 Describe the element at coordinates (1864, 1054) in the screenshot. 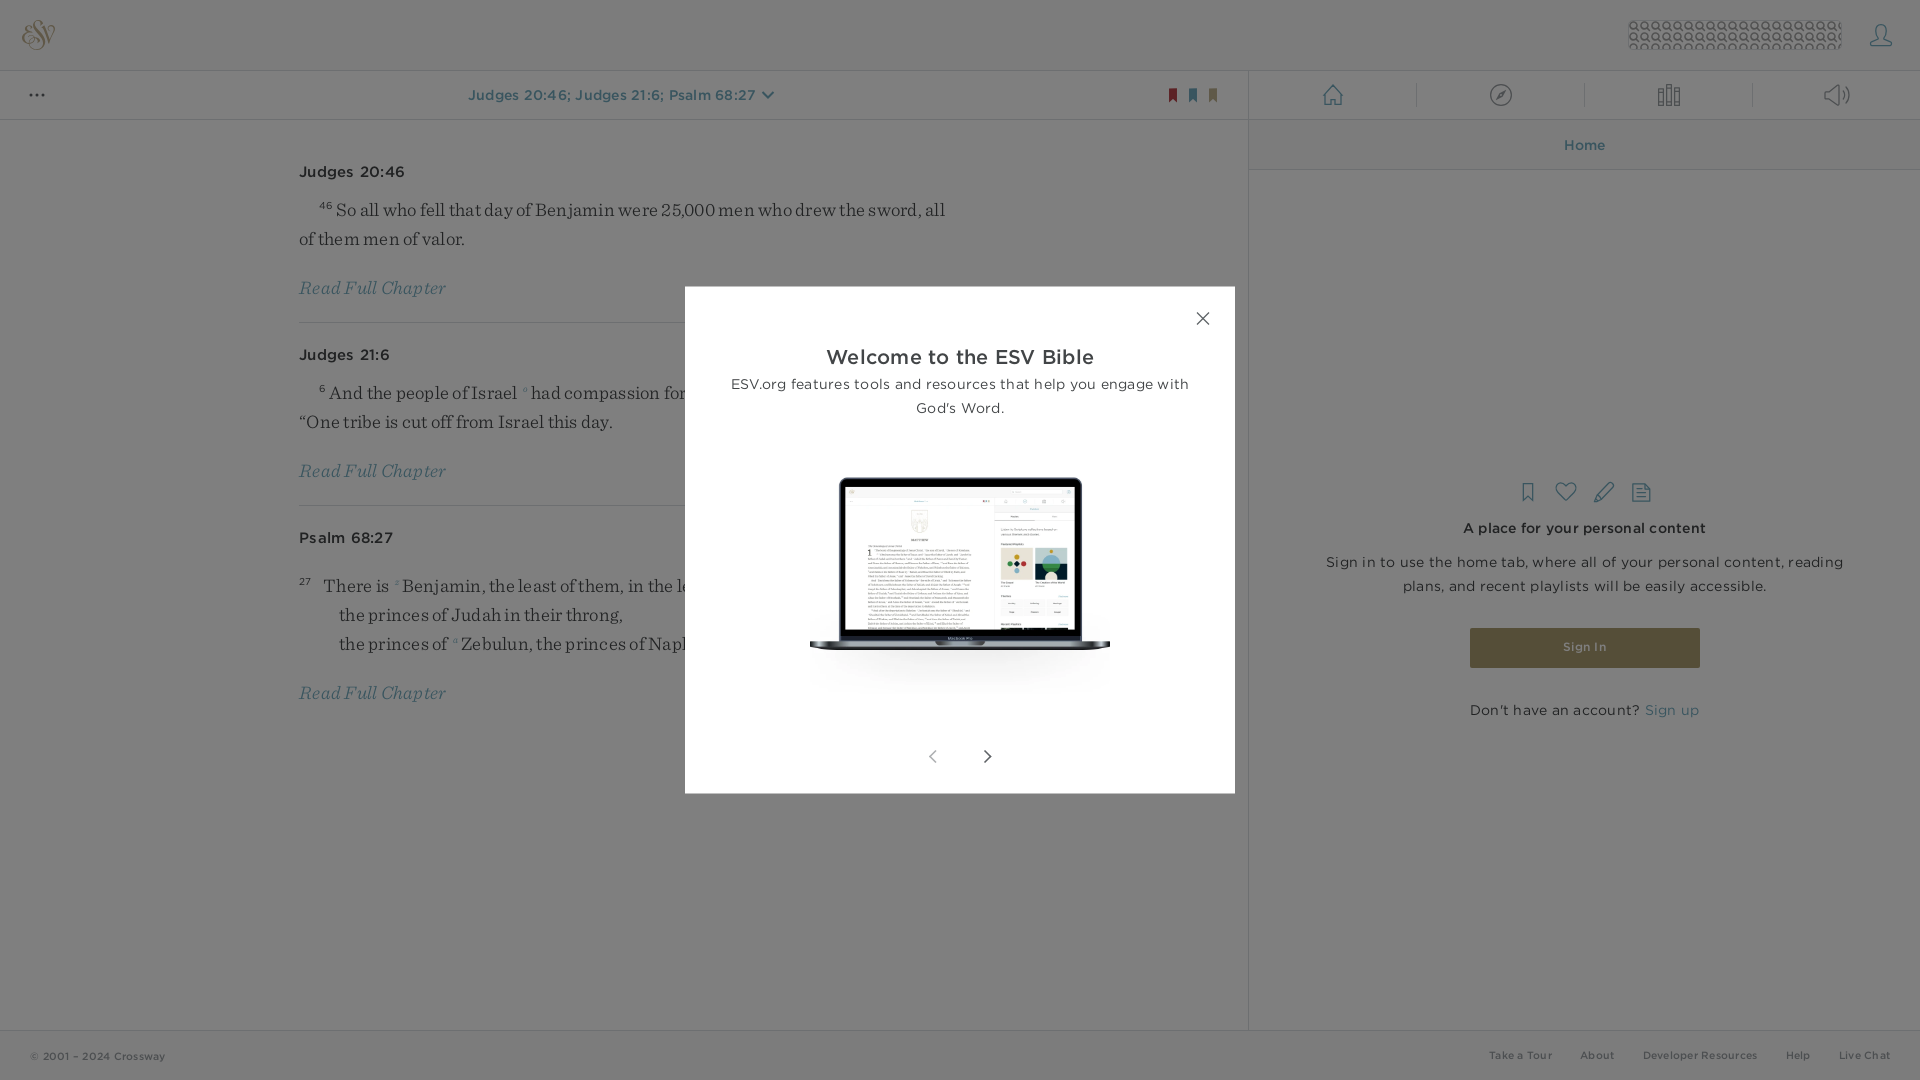

I see `Live Chat` at that location.